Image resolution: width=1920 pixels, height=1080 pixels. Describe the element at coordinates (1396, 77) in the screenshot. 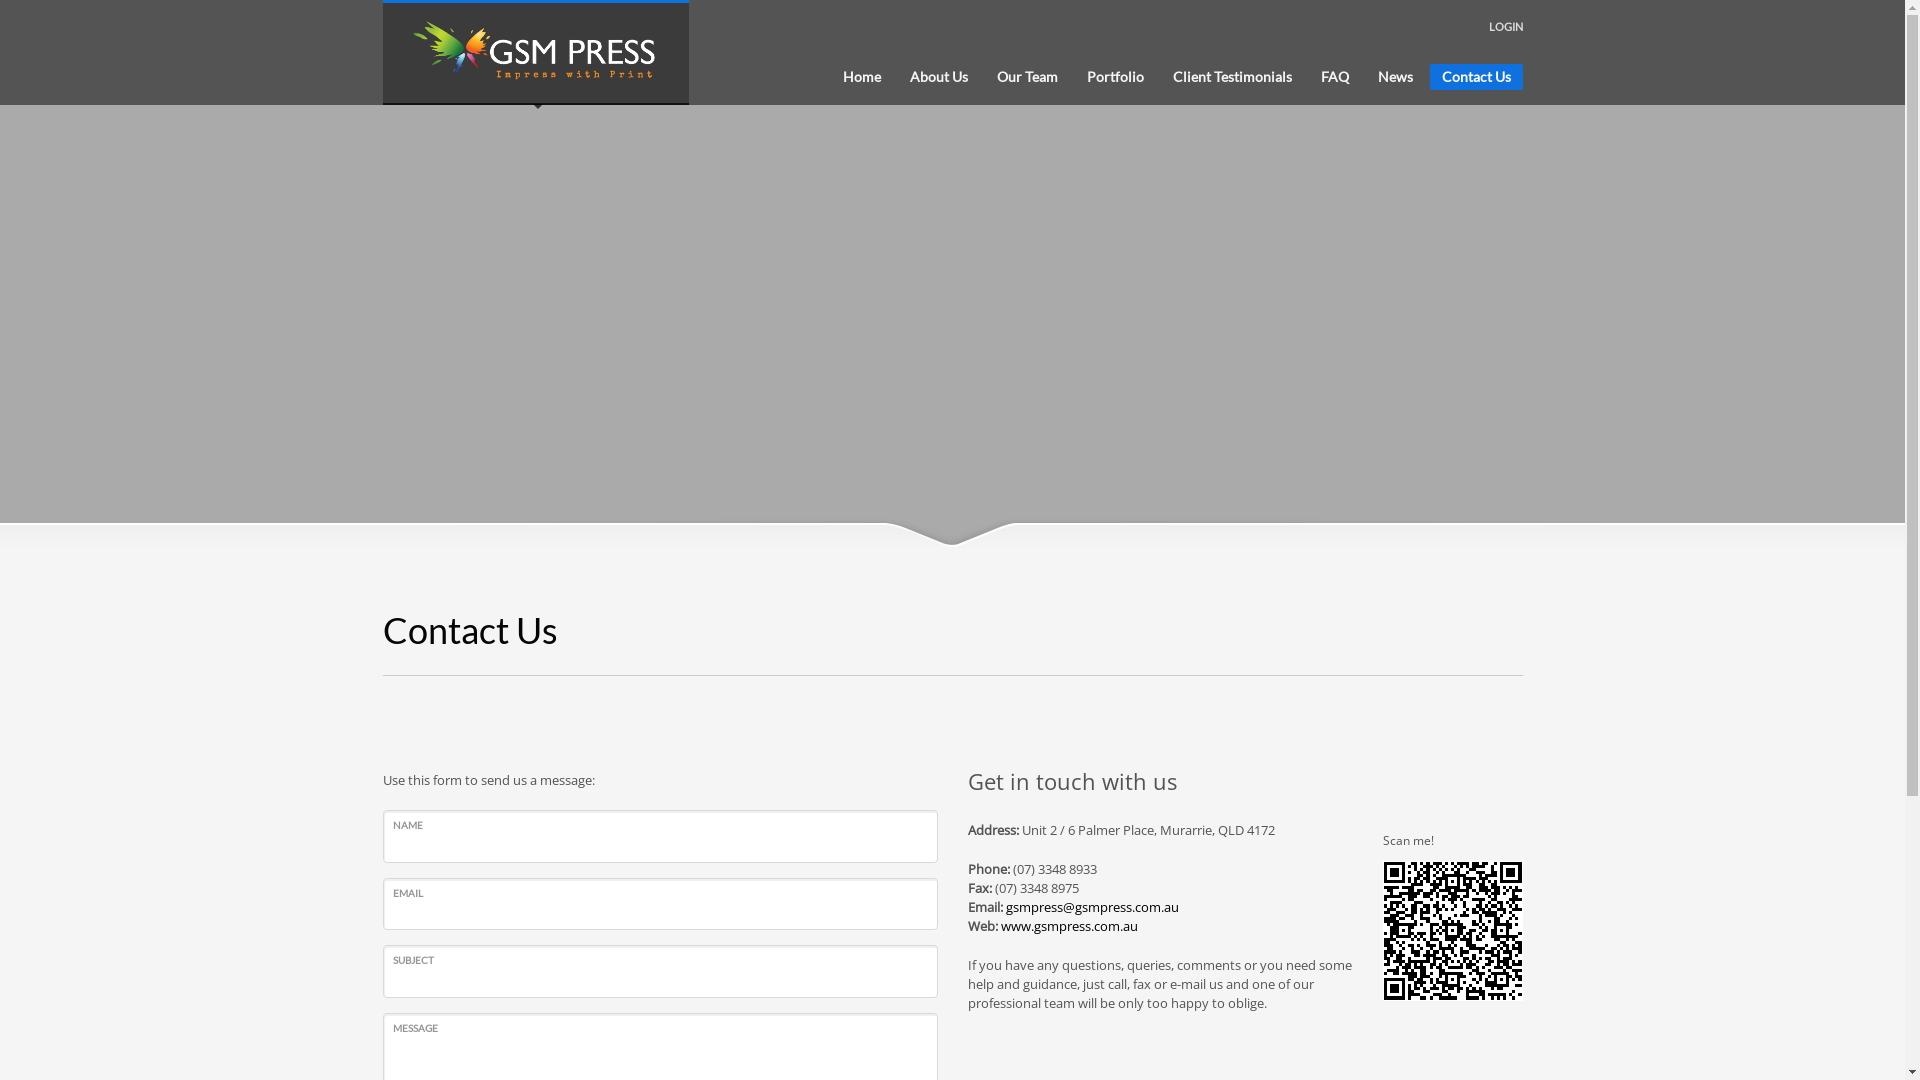

I see `News` at that location.